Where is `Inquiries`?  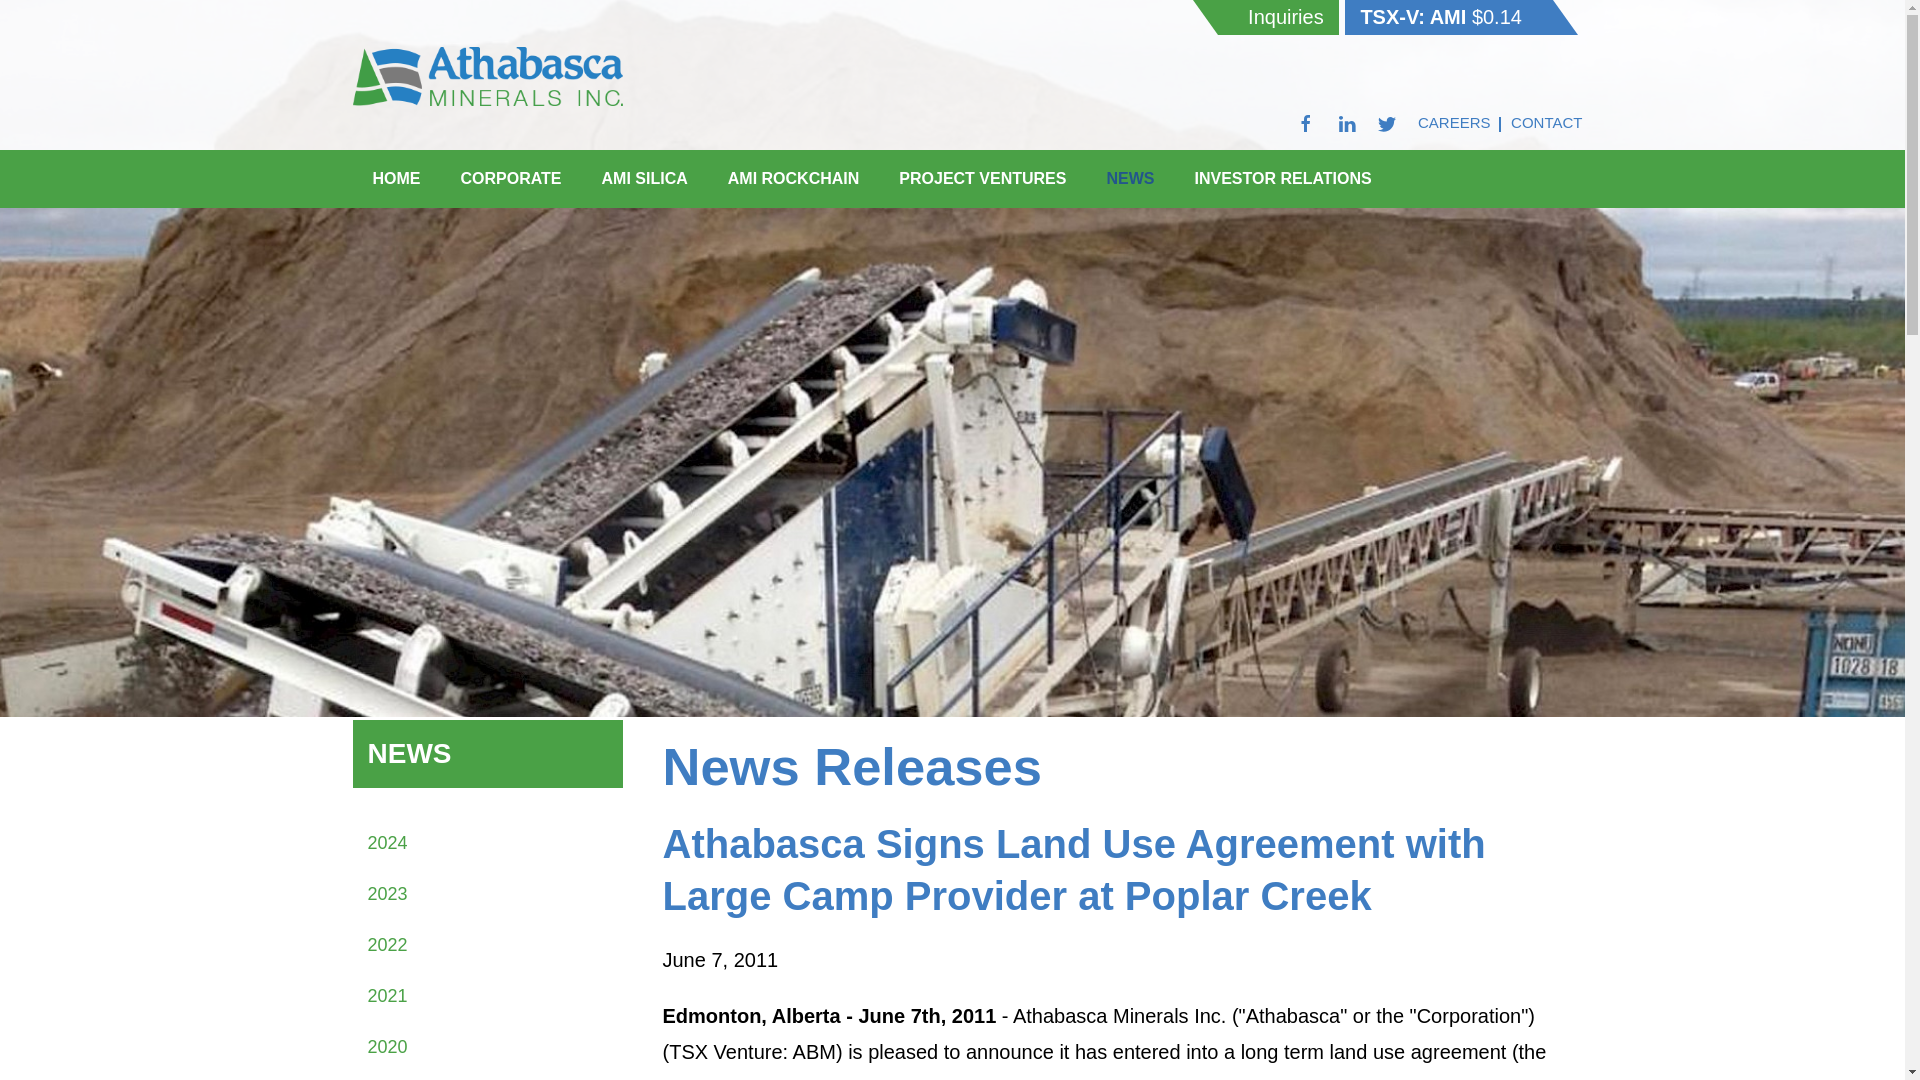
Inquiries is located at coordinates (1278, 17).